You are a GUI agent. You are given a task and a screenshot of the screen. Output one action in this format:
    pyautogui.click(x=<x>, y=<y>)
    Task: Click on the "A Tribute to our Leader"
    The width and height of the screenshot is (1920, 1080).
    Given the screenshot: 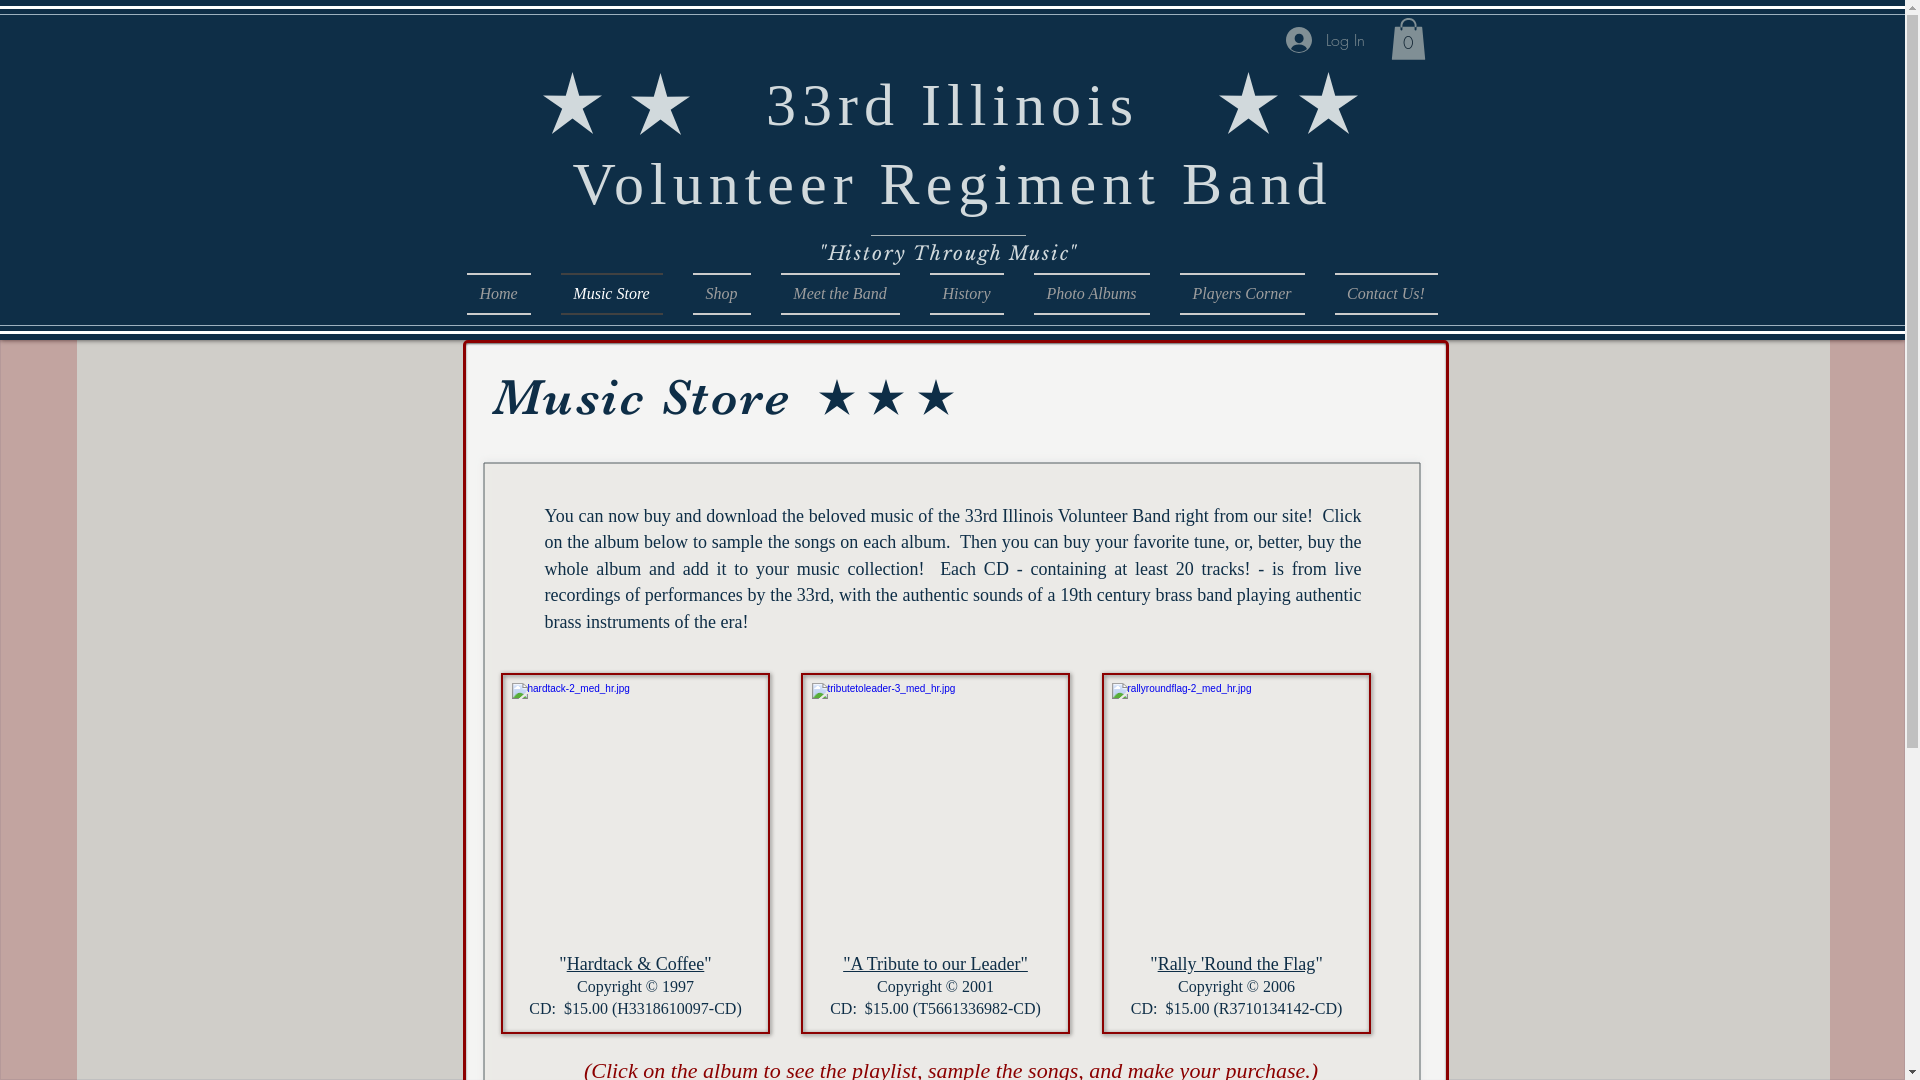 What is the action you would take?
    pyautogui.click(x=936, y=960)
    